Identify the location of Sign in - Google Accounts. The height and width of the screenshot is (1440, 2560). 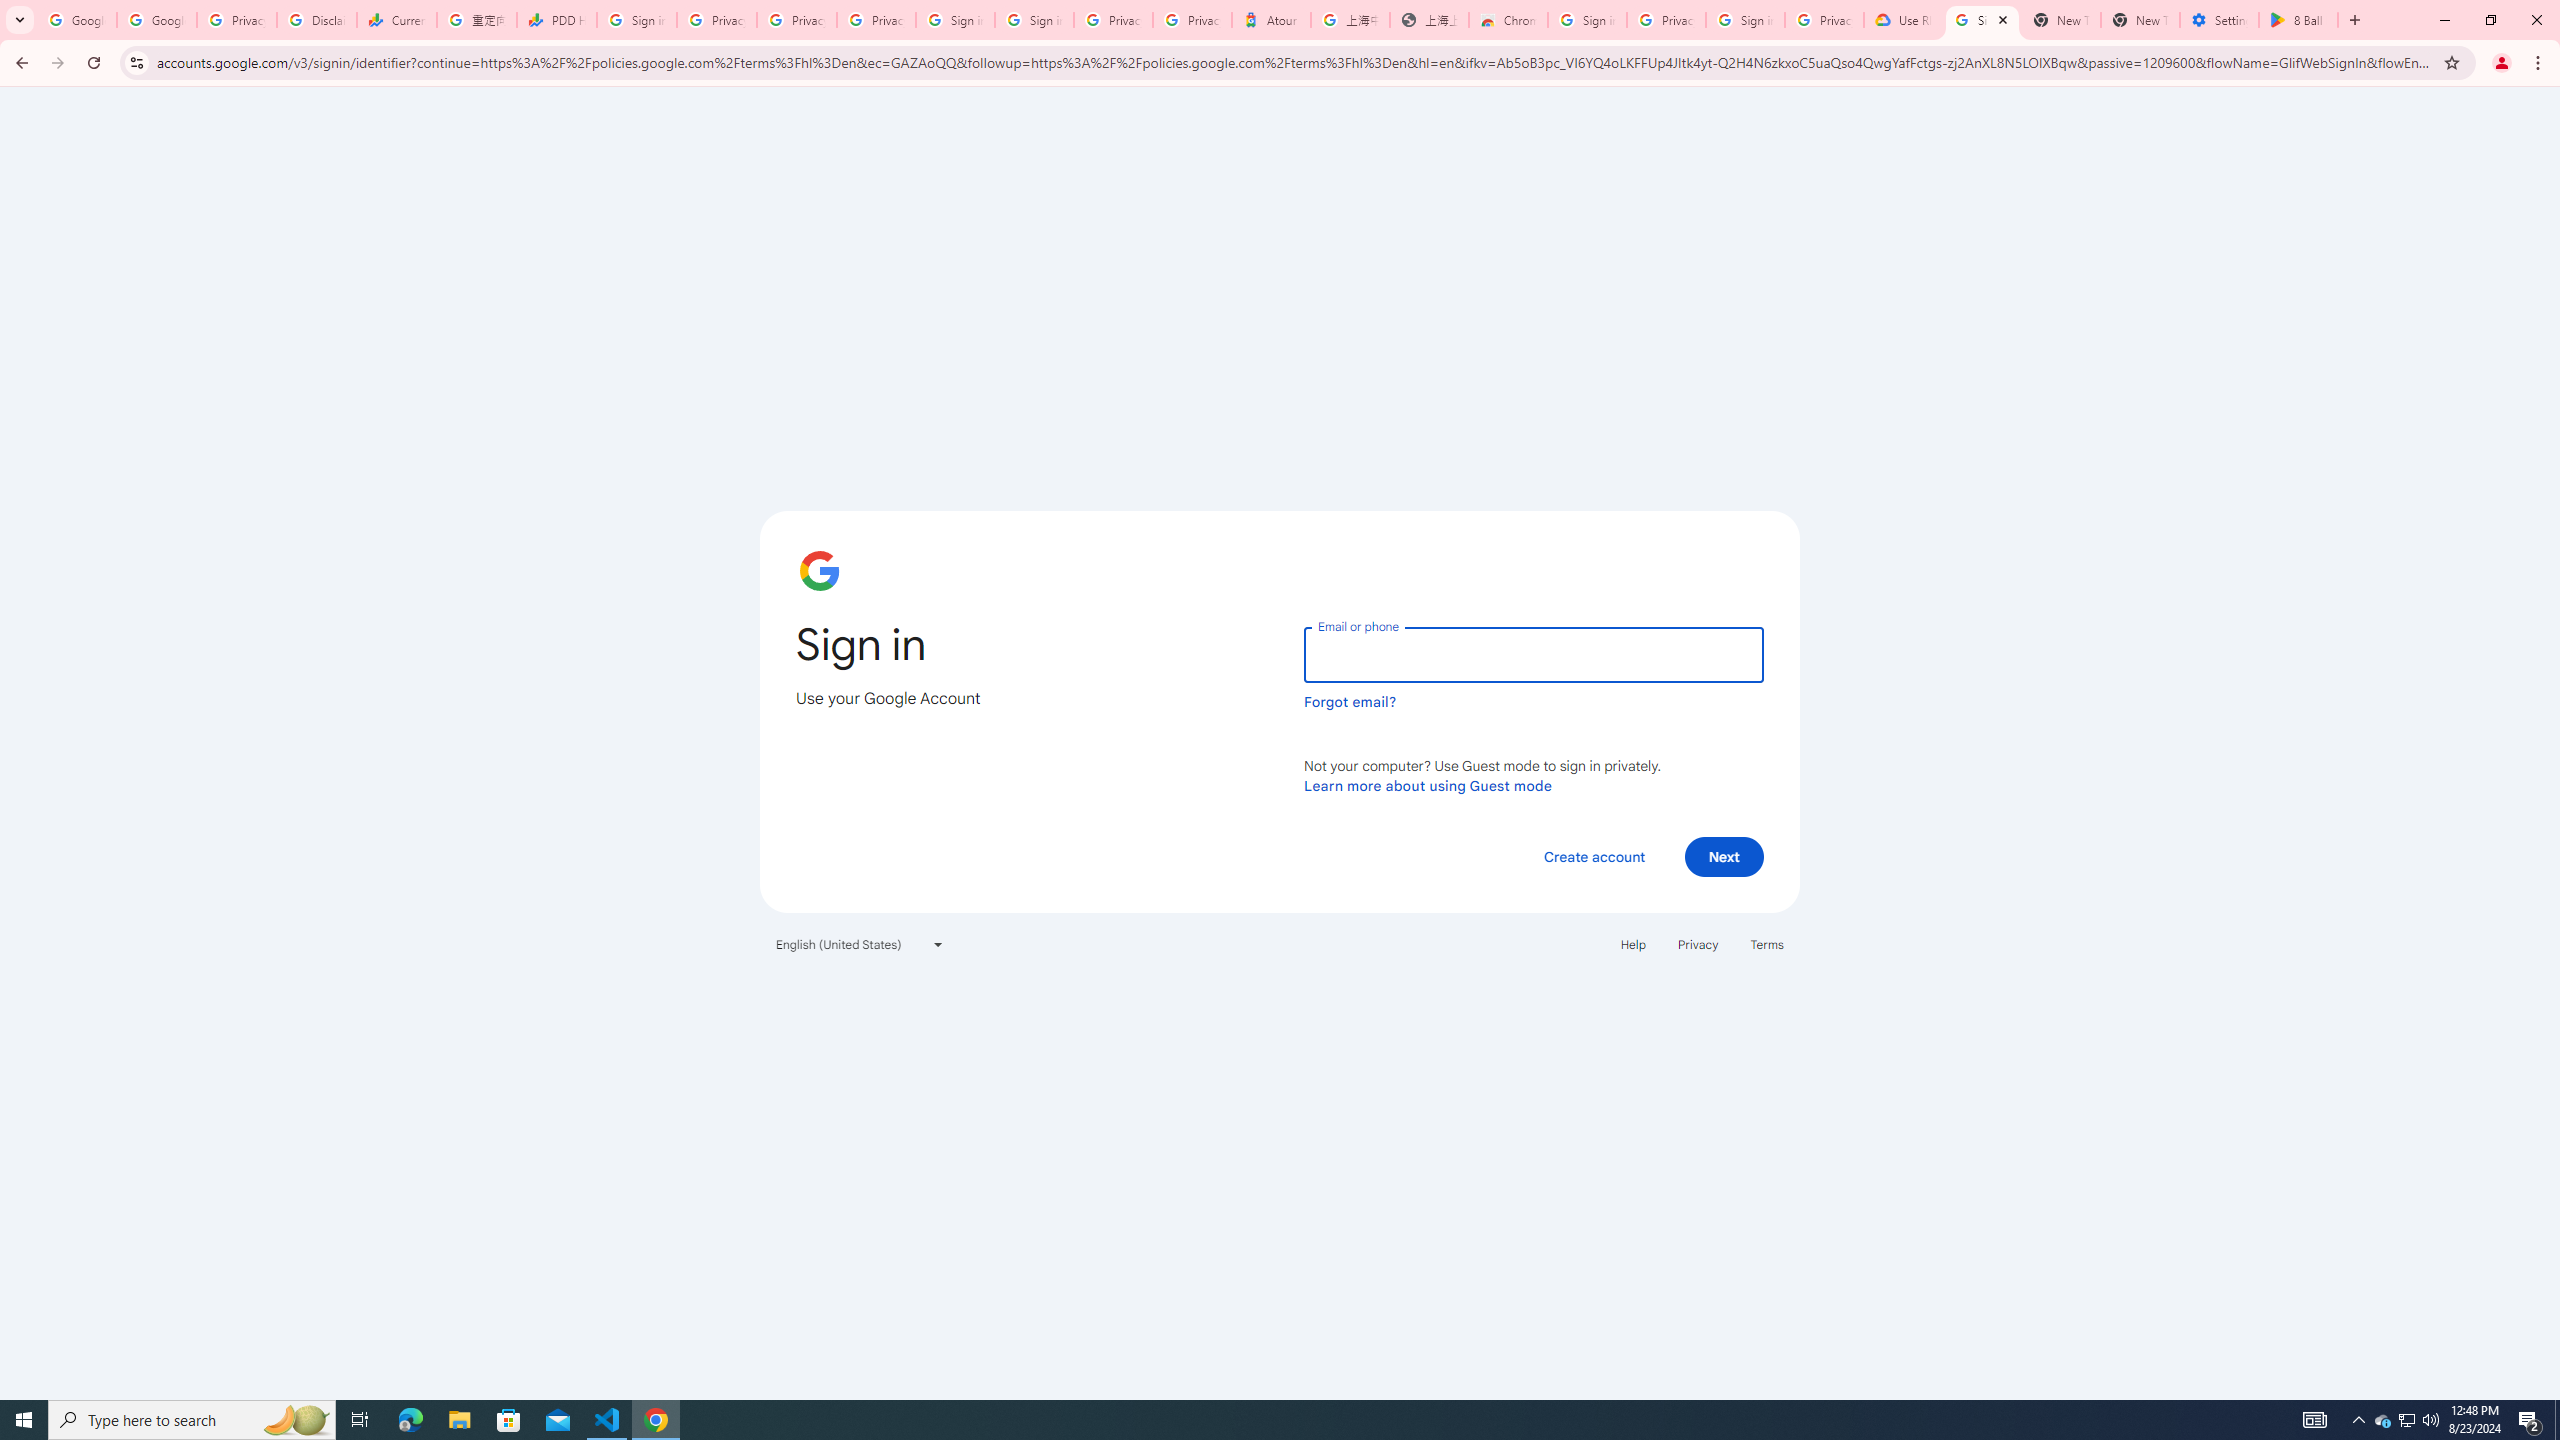
(637, 20).